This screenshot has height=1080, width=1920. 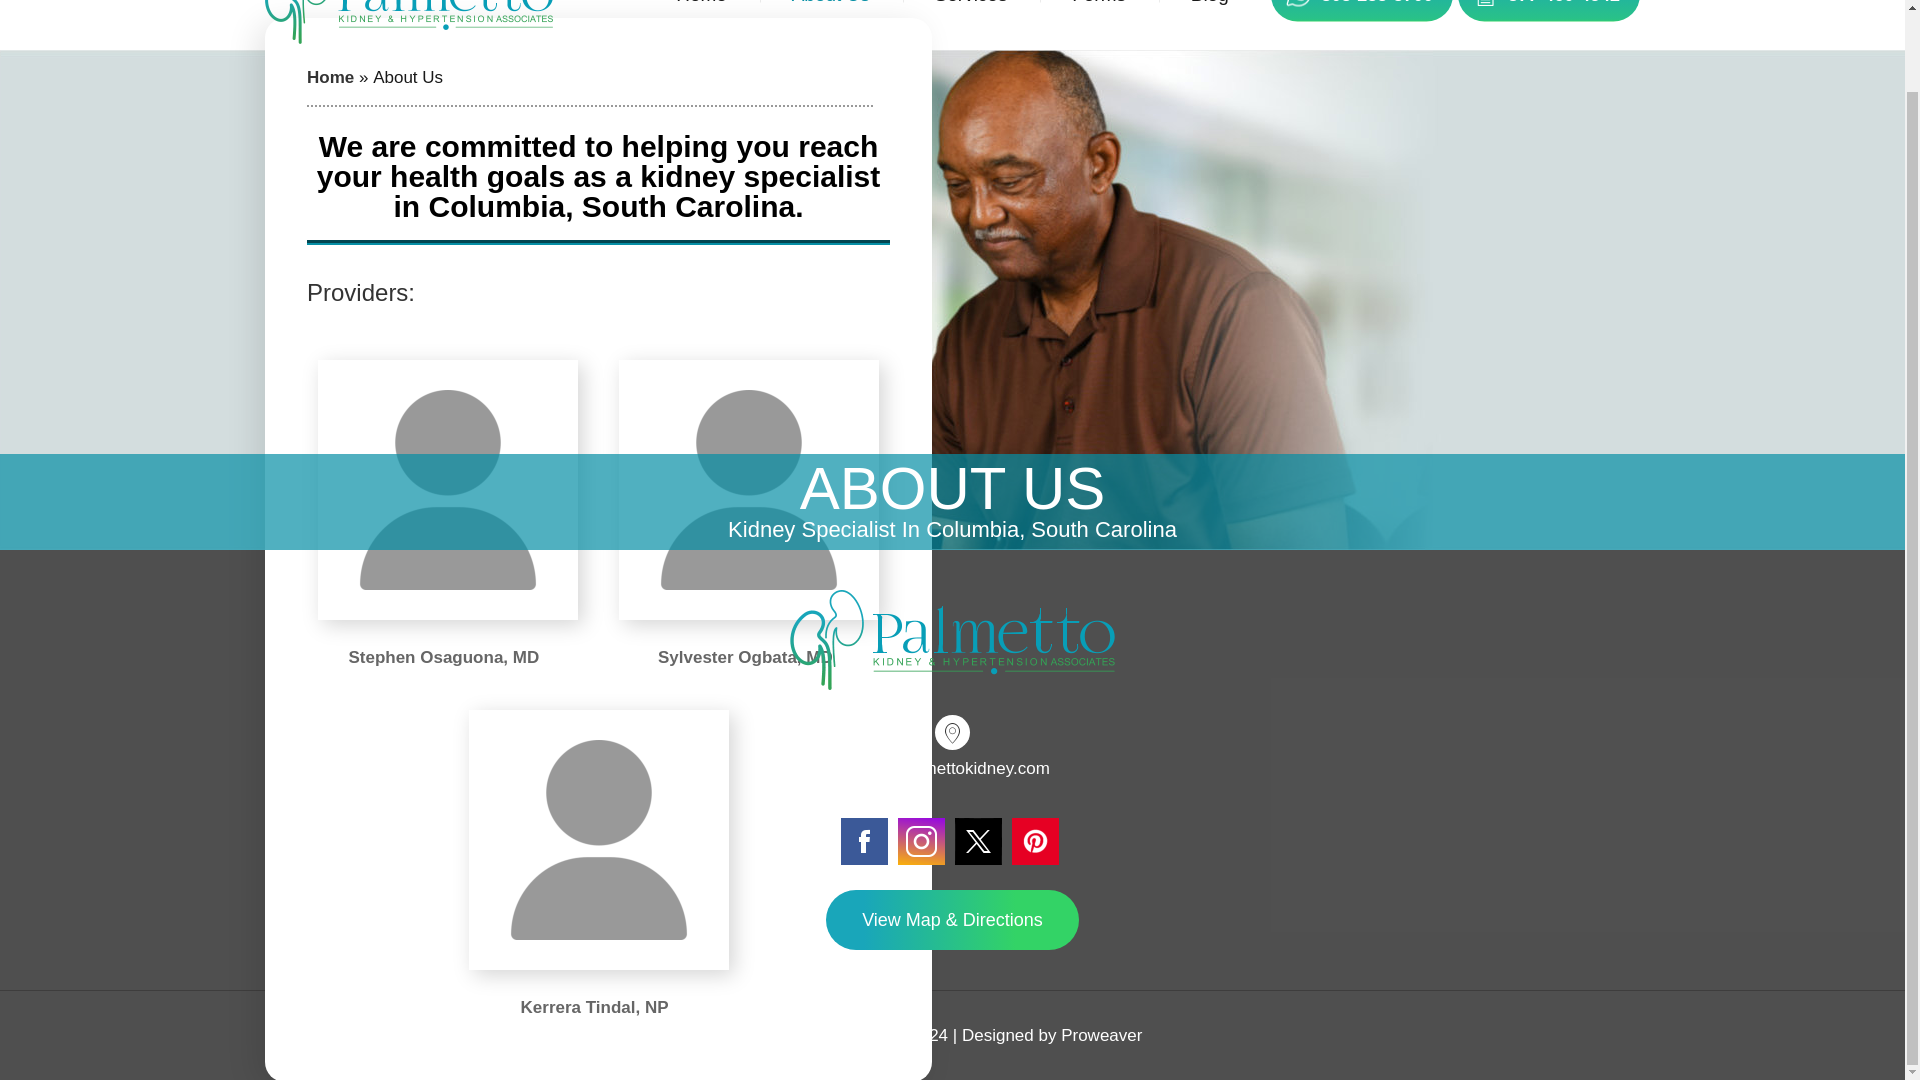 What do you see at coordinates (1210, 24) in the screenshot?
I see `Blog` at bounding box center [1210, 24].